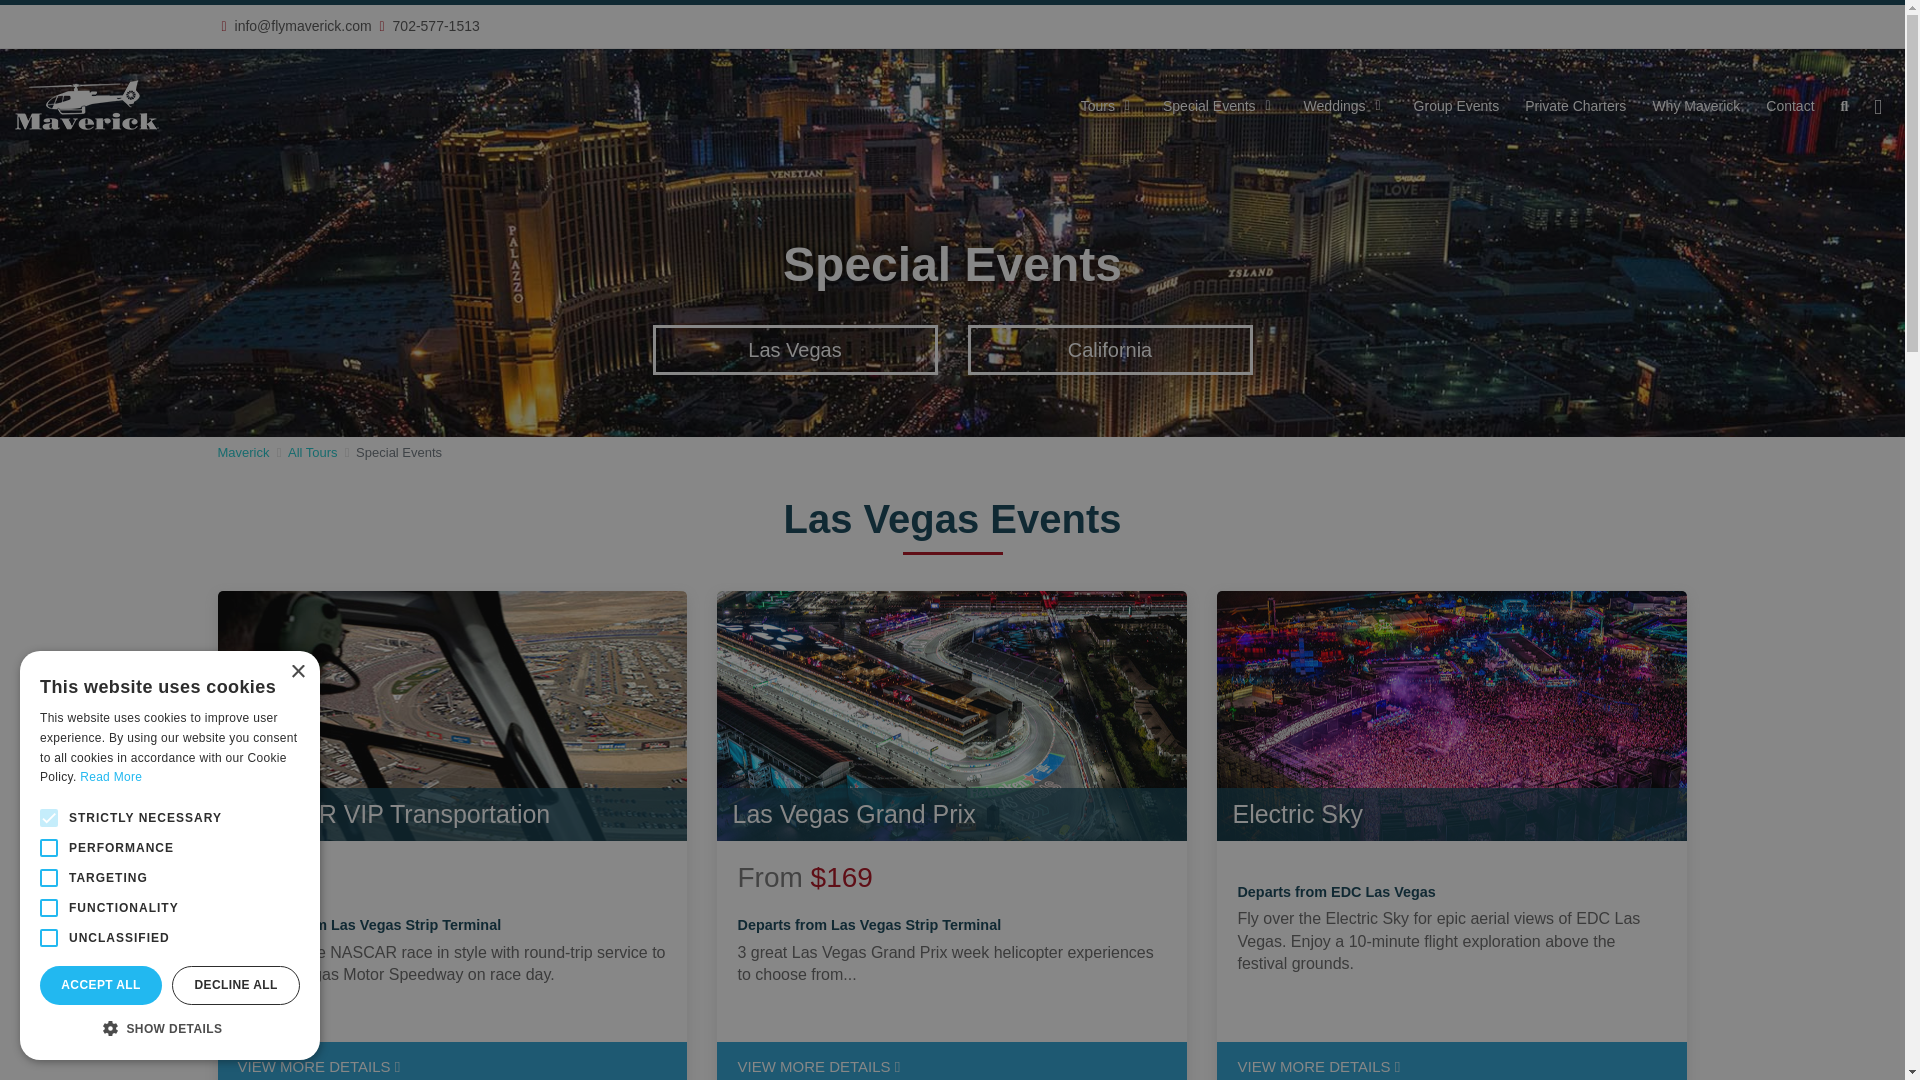 This screenshot has width=1920, height=1080. What do you see at coordinates (1108, 100) in the screenshot?
I see `Tours` at bounding box center [1108, 100].